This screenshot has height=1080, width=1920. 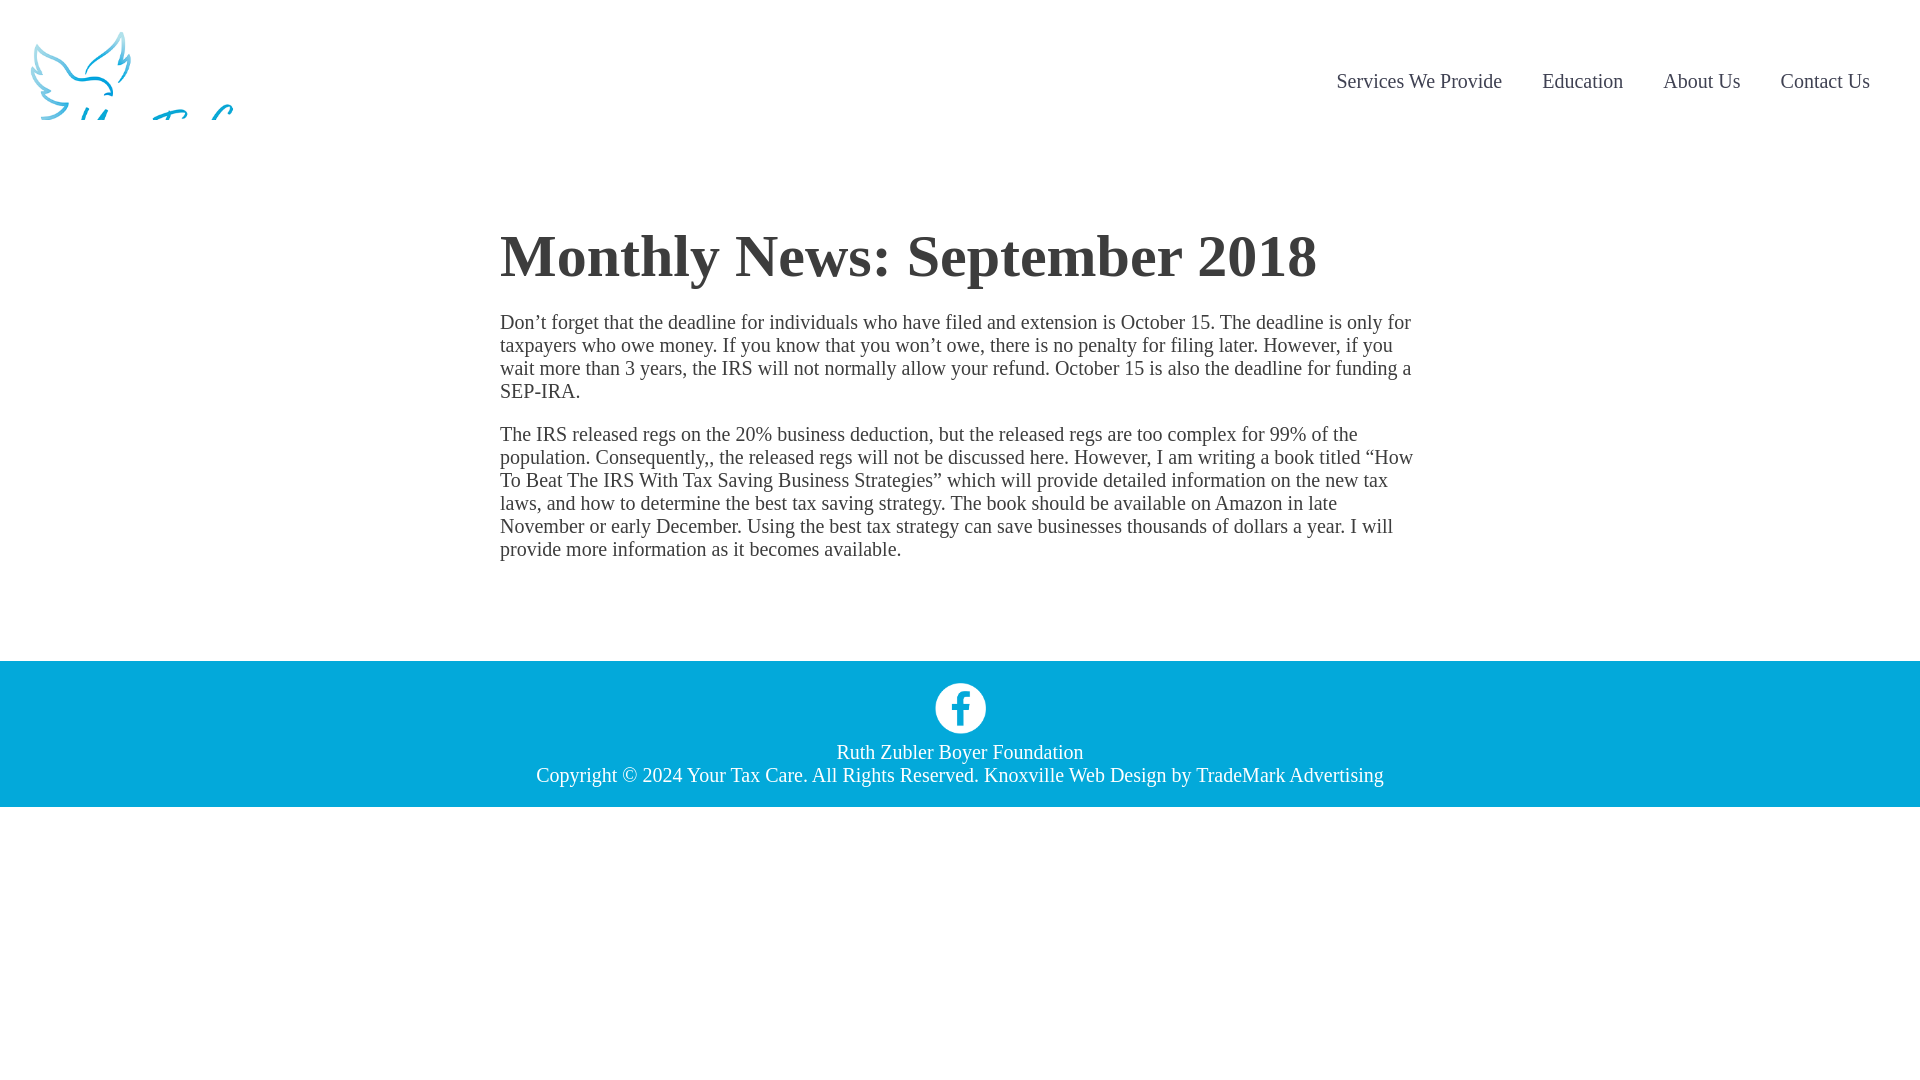 What do you see at coordinates (1184, 774) in the screenshot?
I see `Knoxville Web Design by TradeMark Advertising` at bounding box center [1184, 774].